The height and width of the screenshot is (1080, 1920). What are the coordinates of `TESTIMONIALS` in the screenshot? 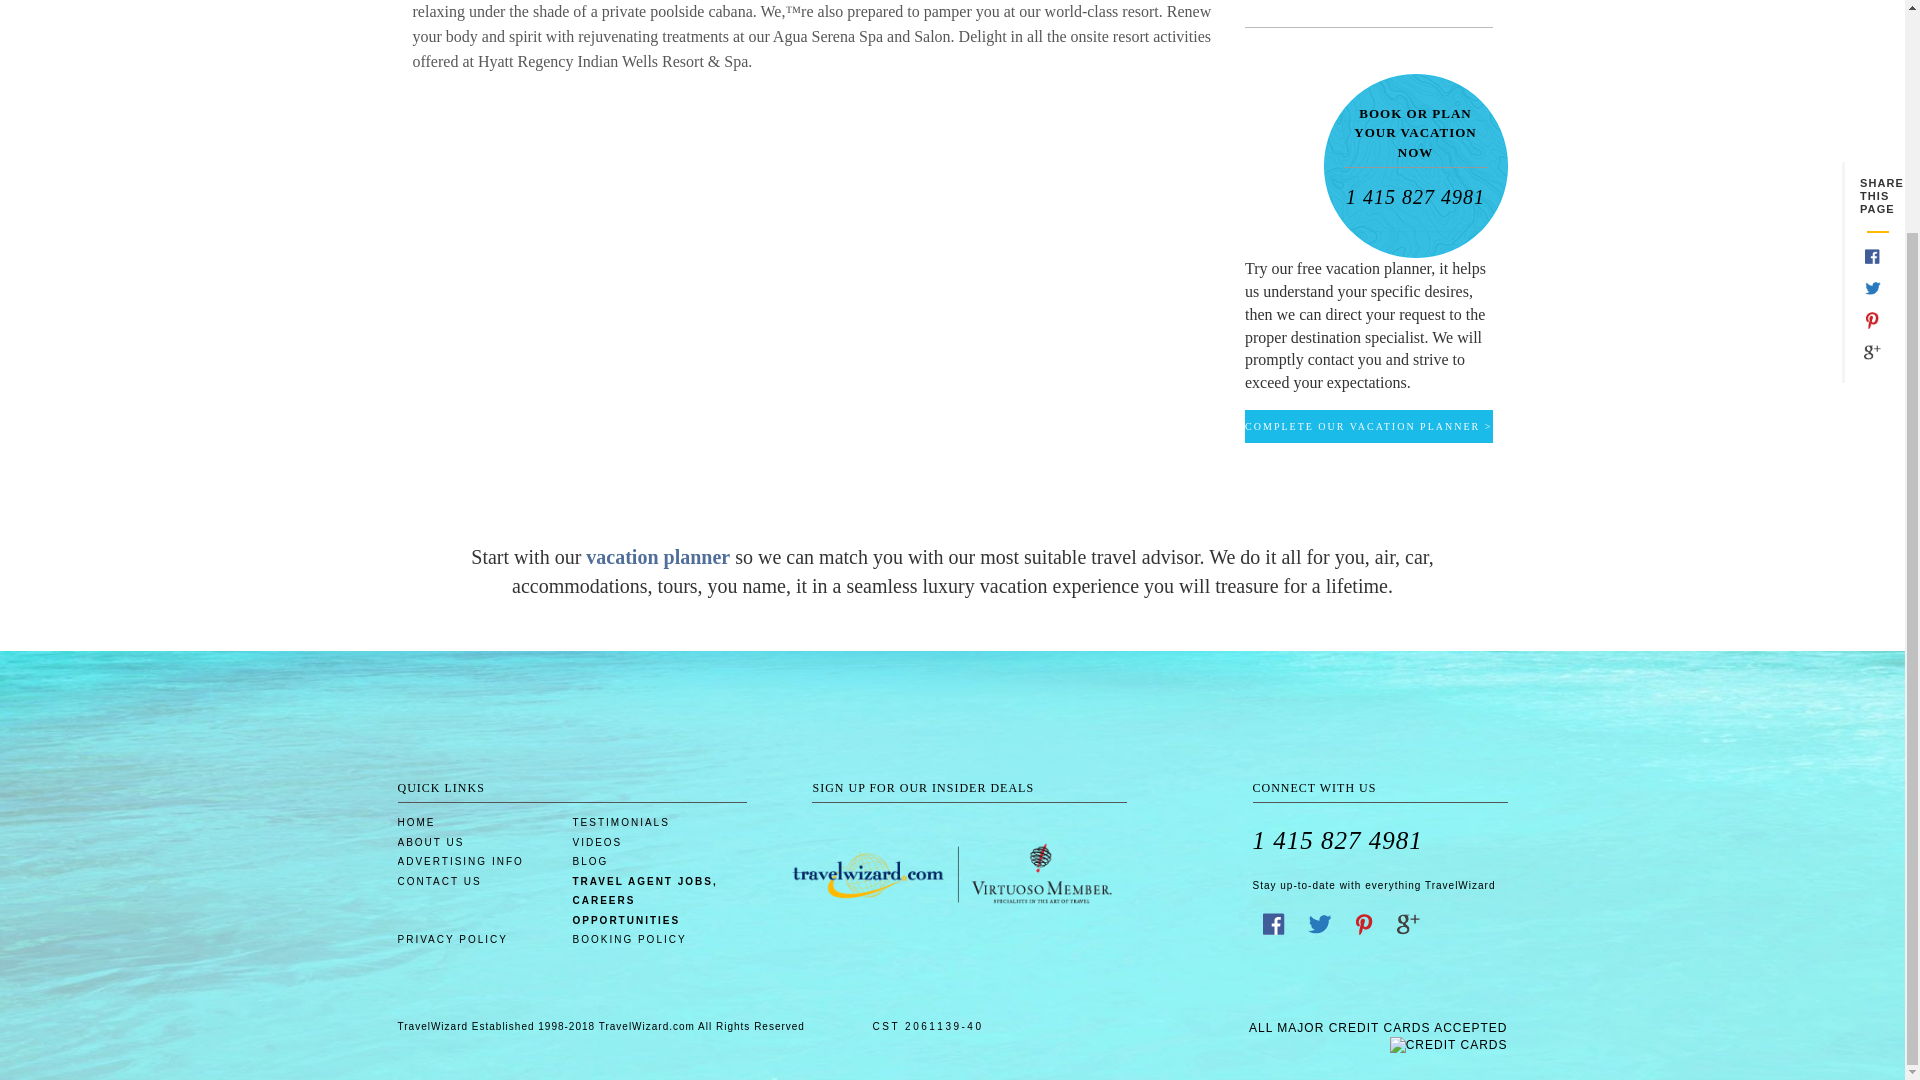 It's located at (620, 822).